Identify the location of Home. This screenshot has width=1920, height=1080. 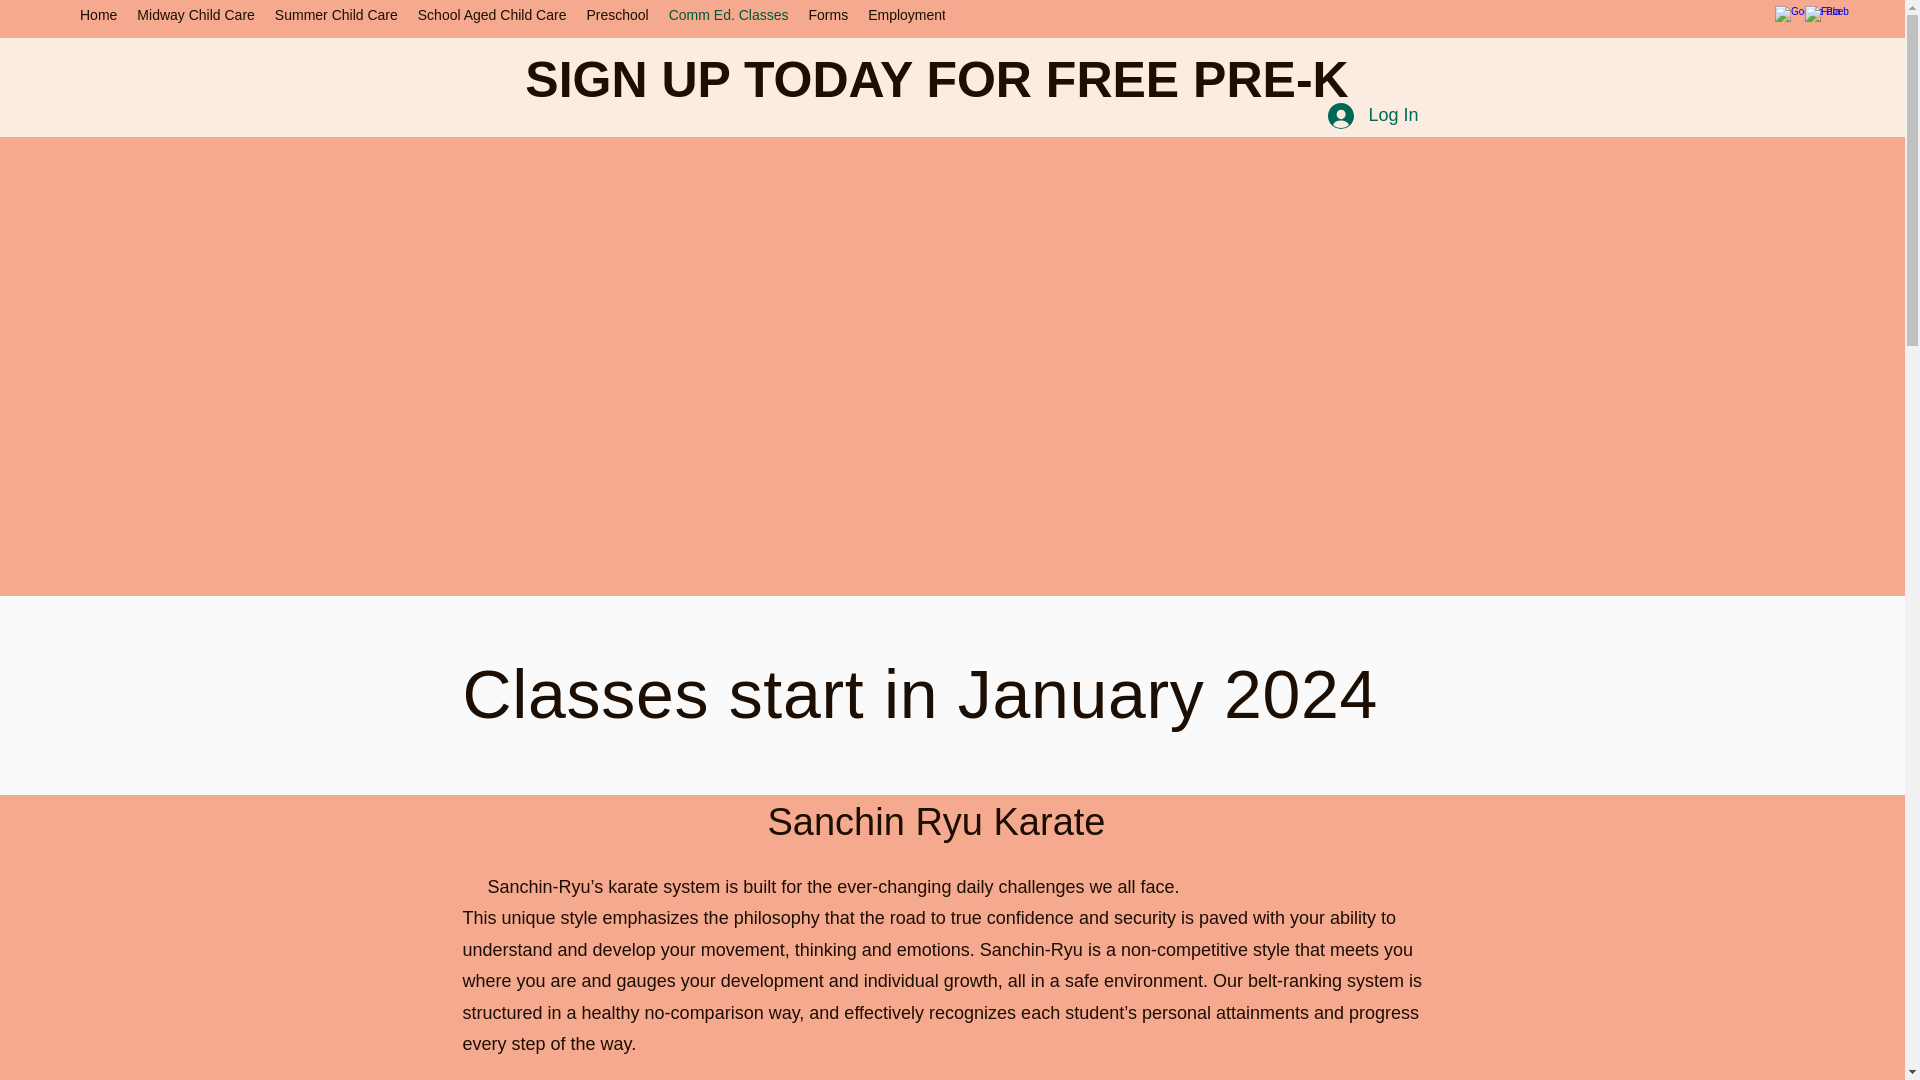
(98, 17).